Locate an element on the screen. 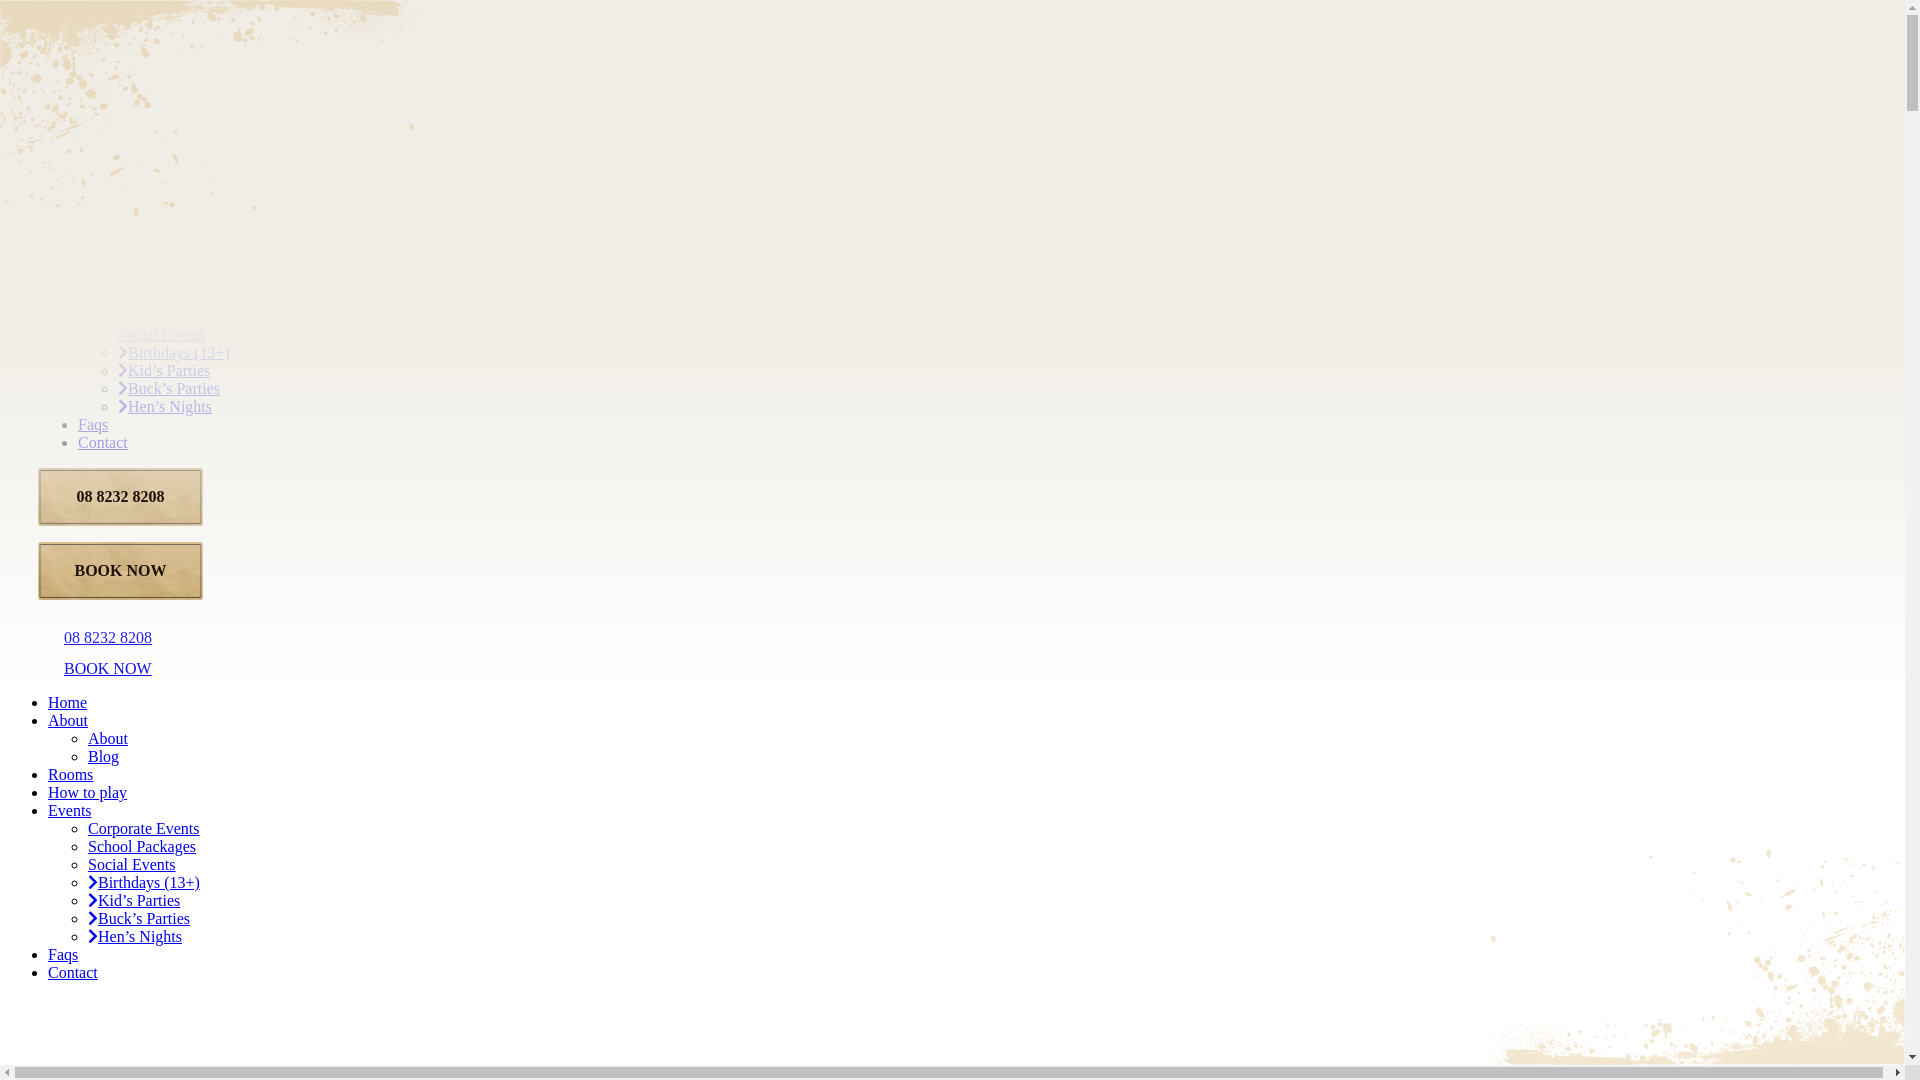  Home is located at coordinates (68, 702).